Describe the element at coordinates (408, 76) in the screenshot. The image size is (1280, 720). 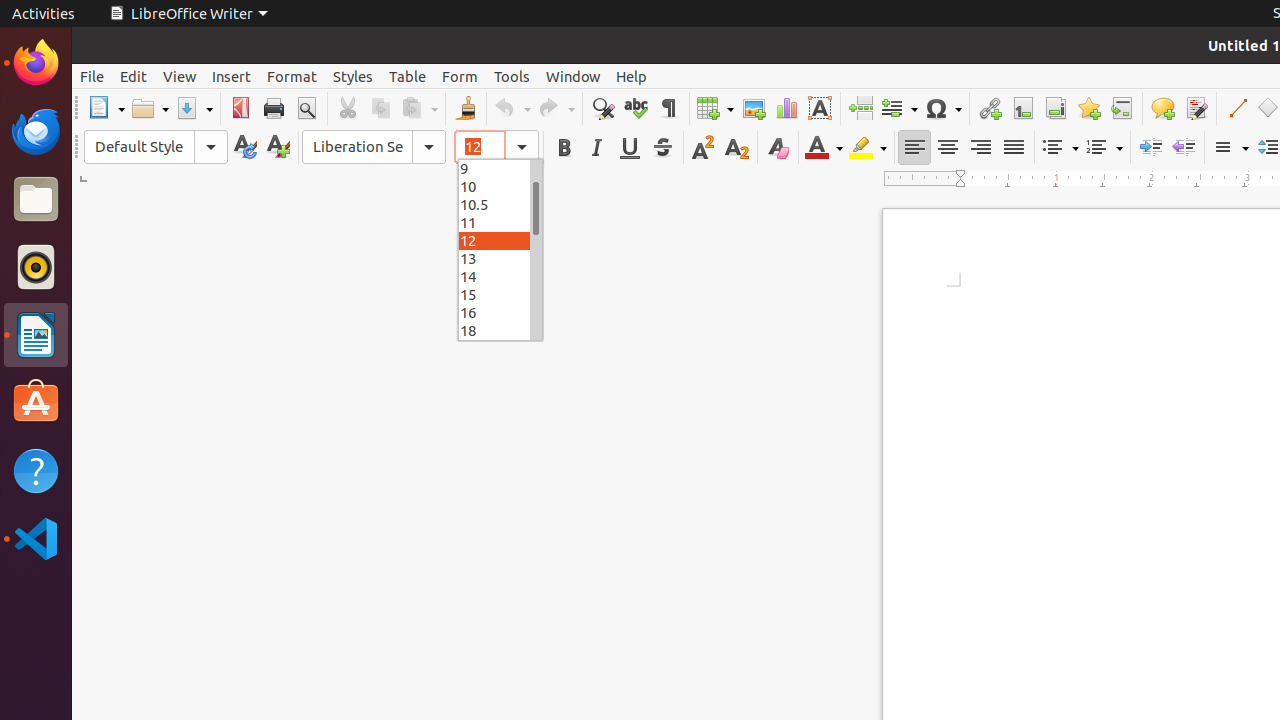
I see `Table` at that location.